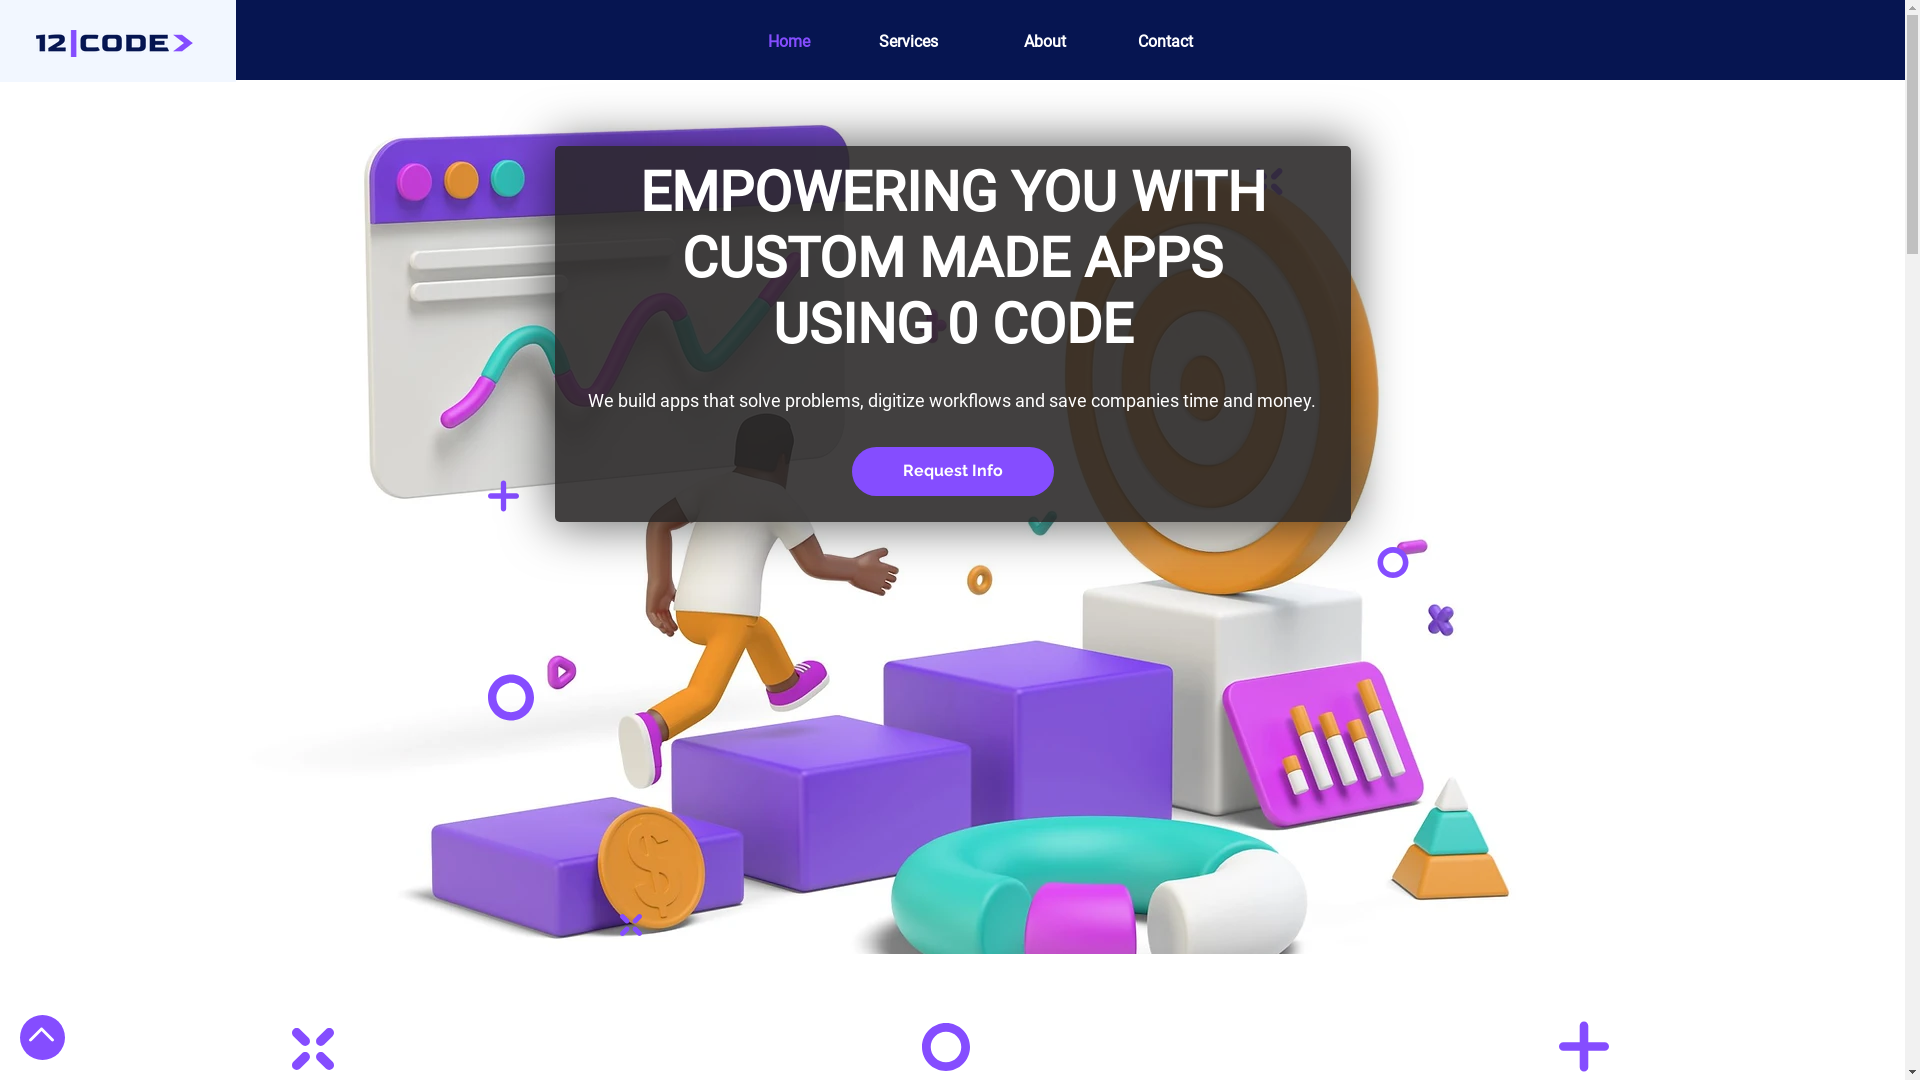 The image size is (1920, 1080). I want to click on Home, so click(761, 42).